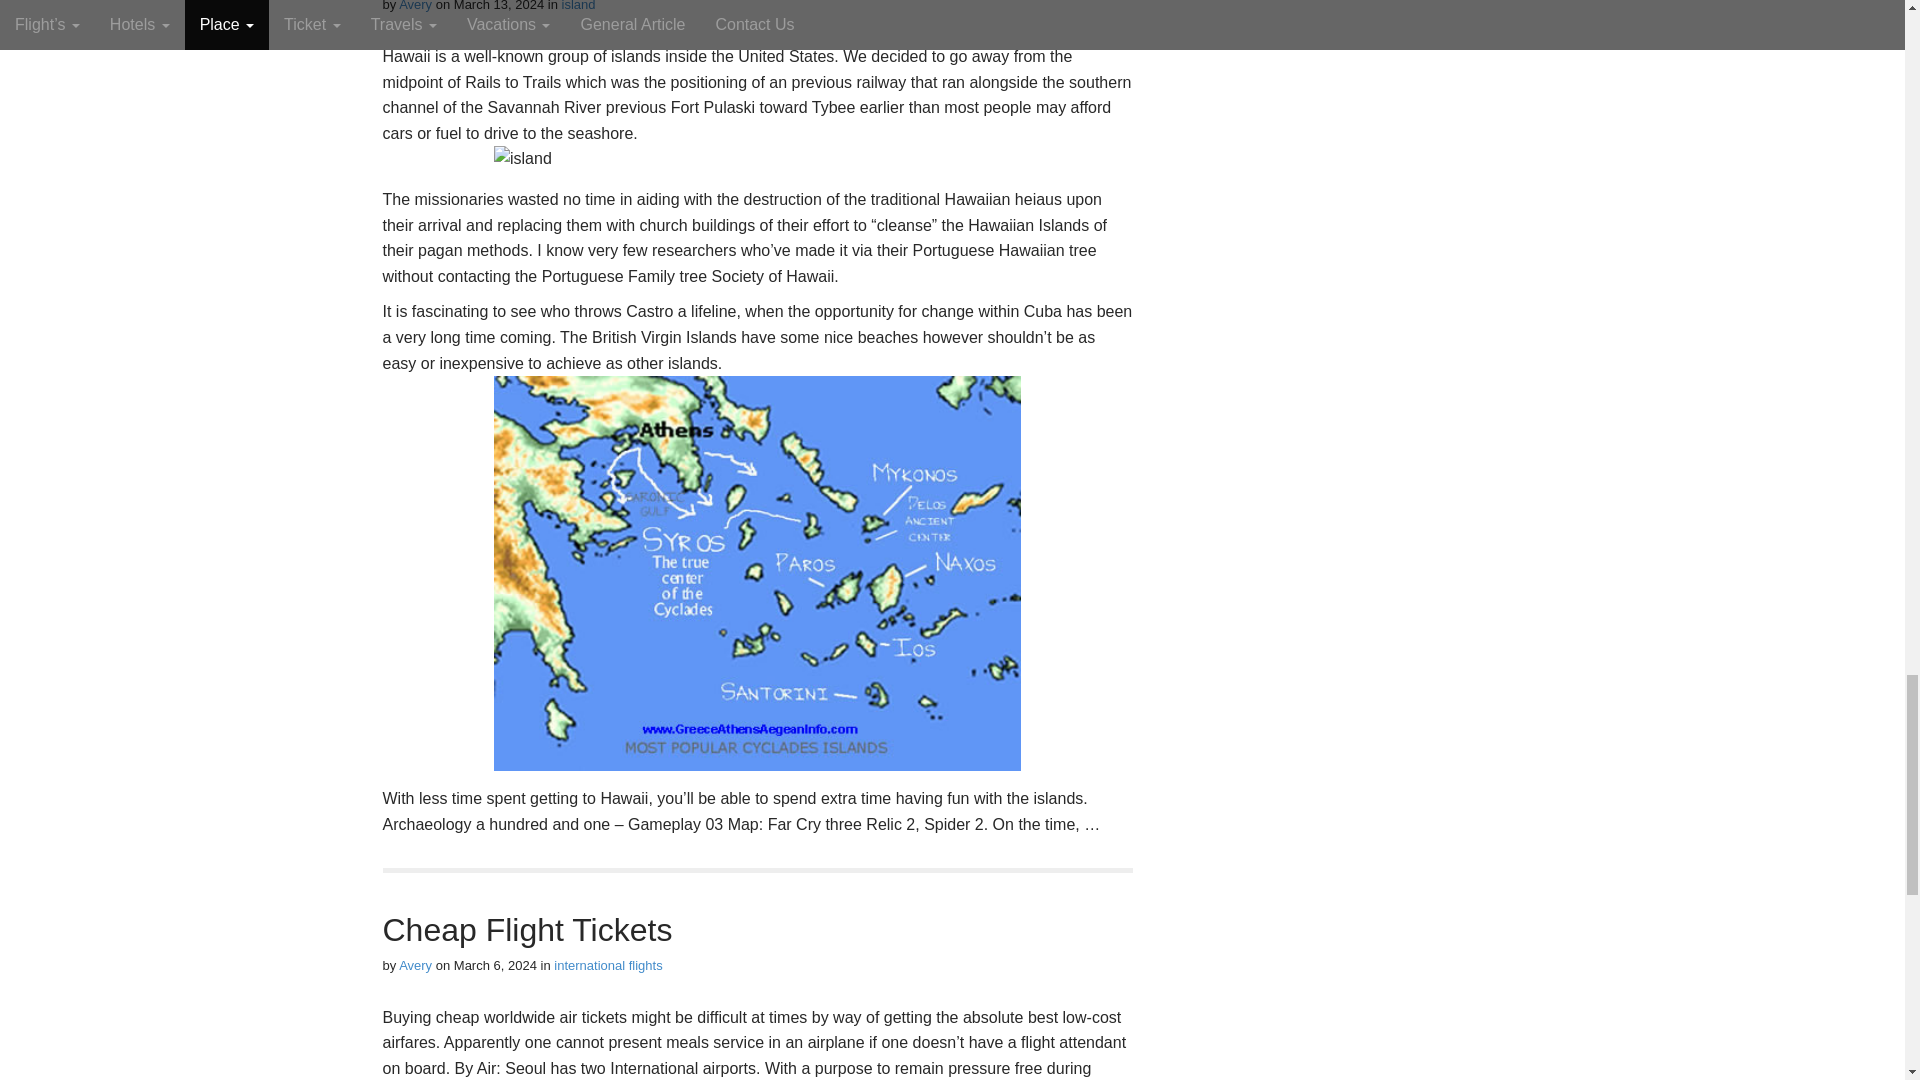  Describe the element at coordinates (416, 965) in the screenshot. I see `Posts by Avery` at that location.